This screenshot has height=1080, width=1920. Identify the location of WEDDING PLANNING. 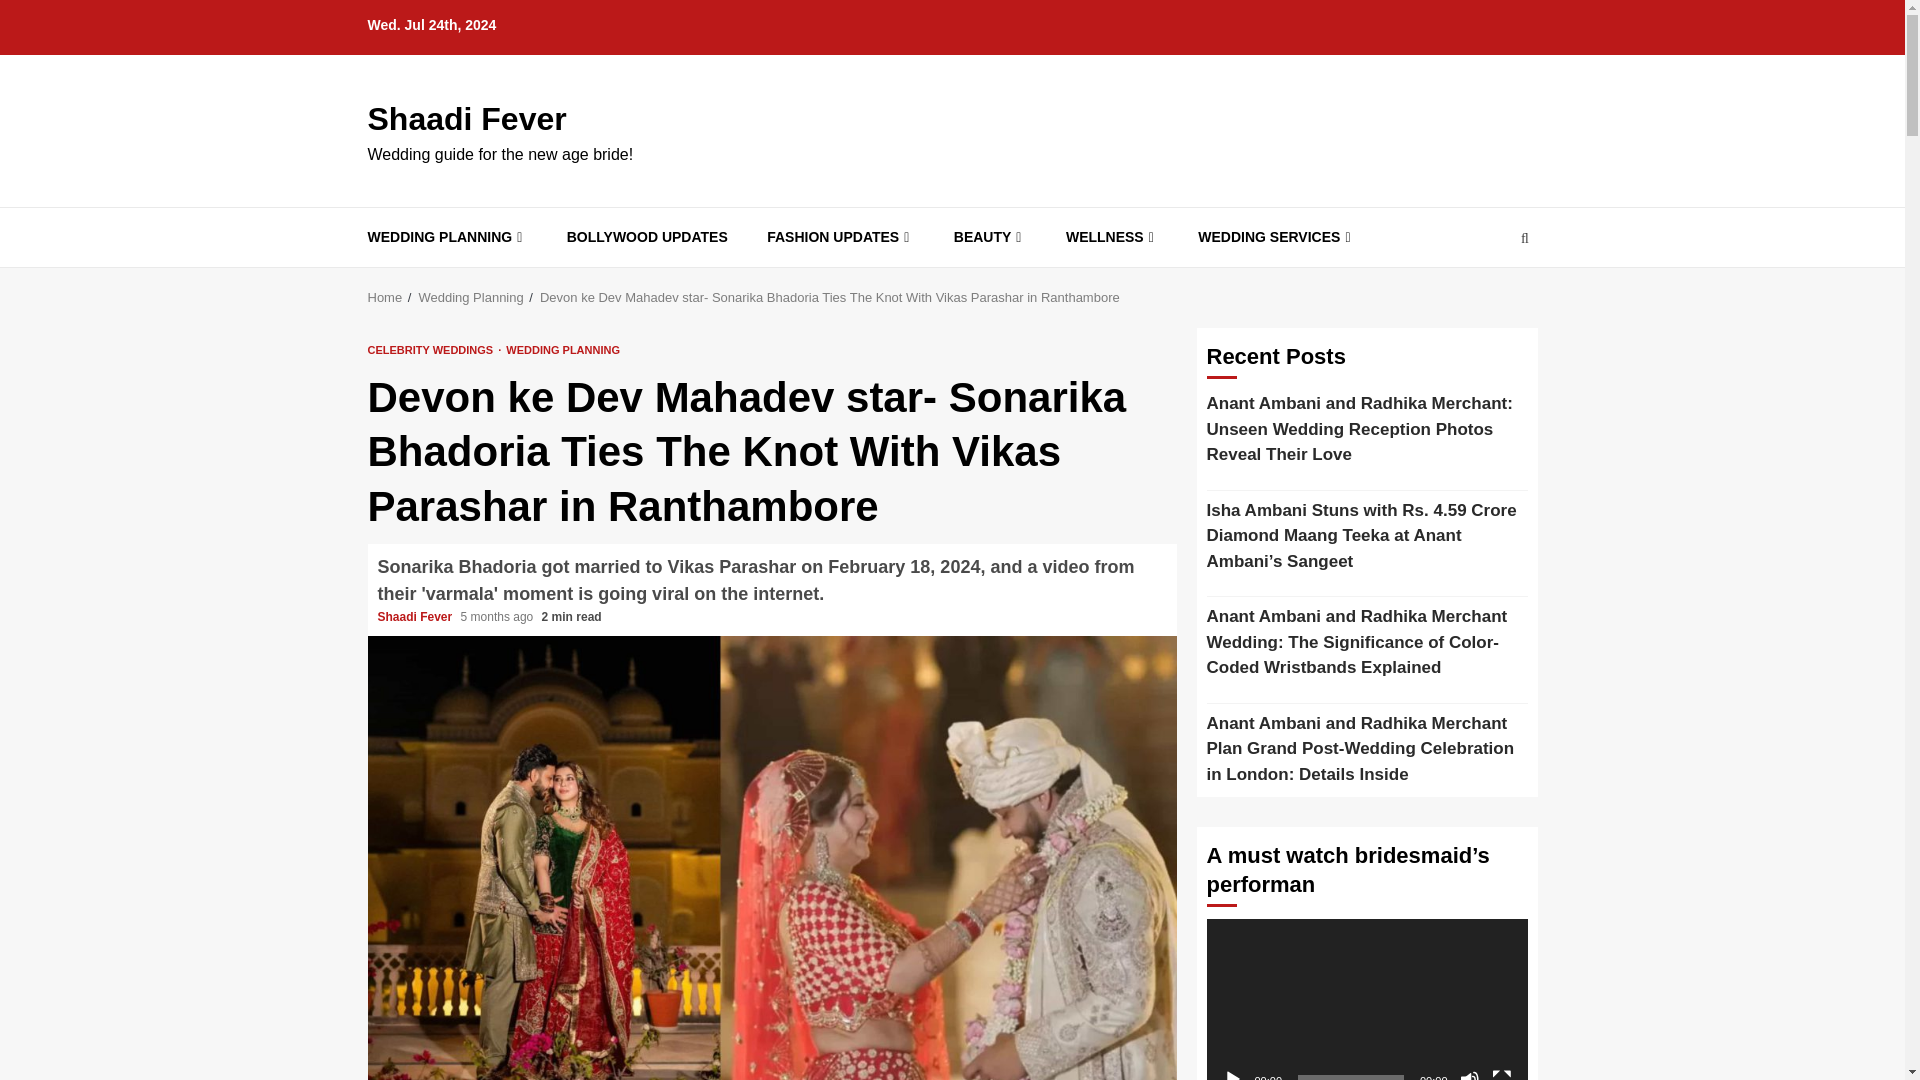
(448, 237).